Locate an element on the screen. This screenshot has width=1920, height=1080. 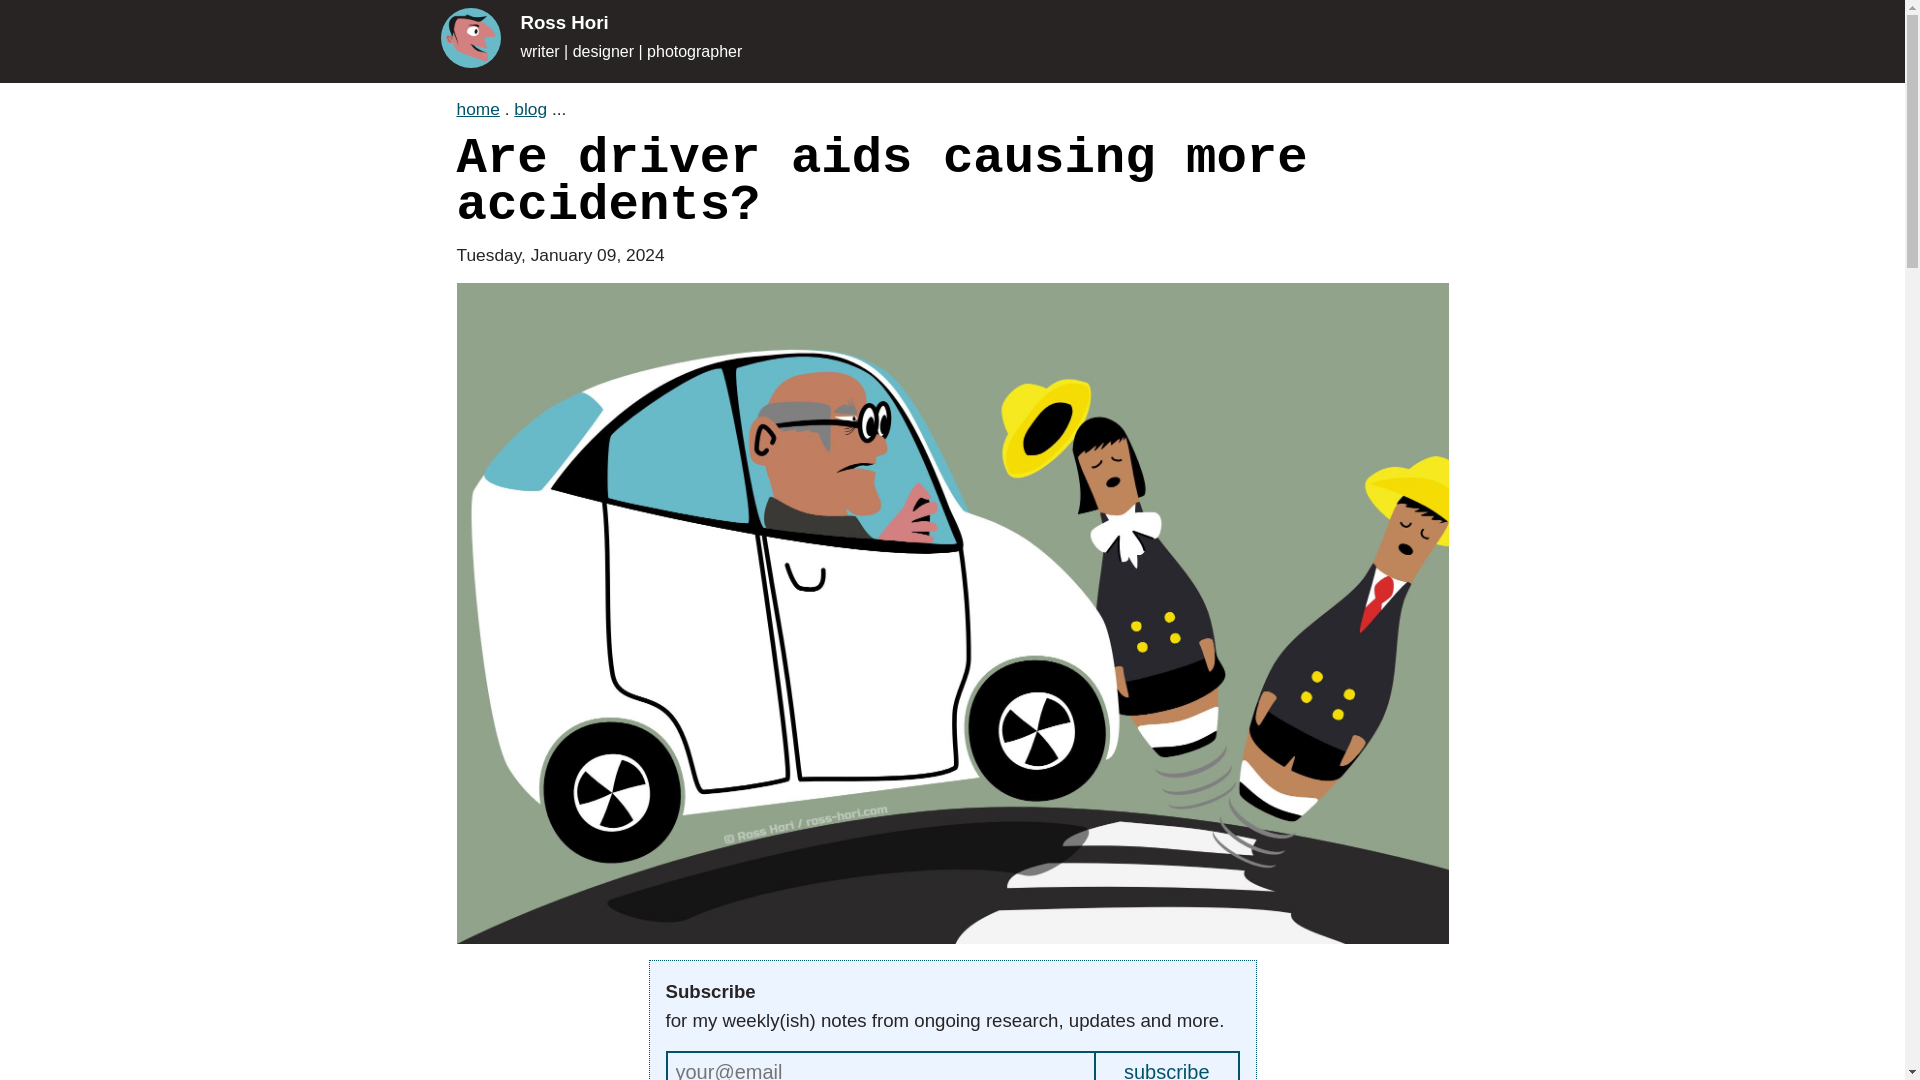
subscribe is located at coordinates (1168, 1065).